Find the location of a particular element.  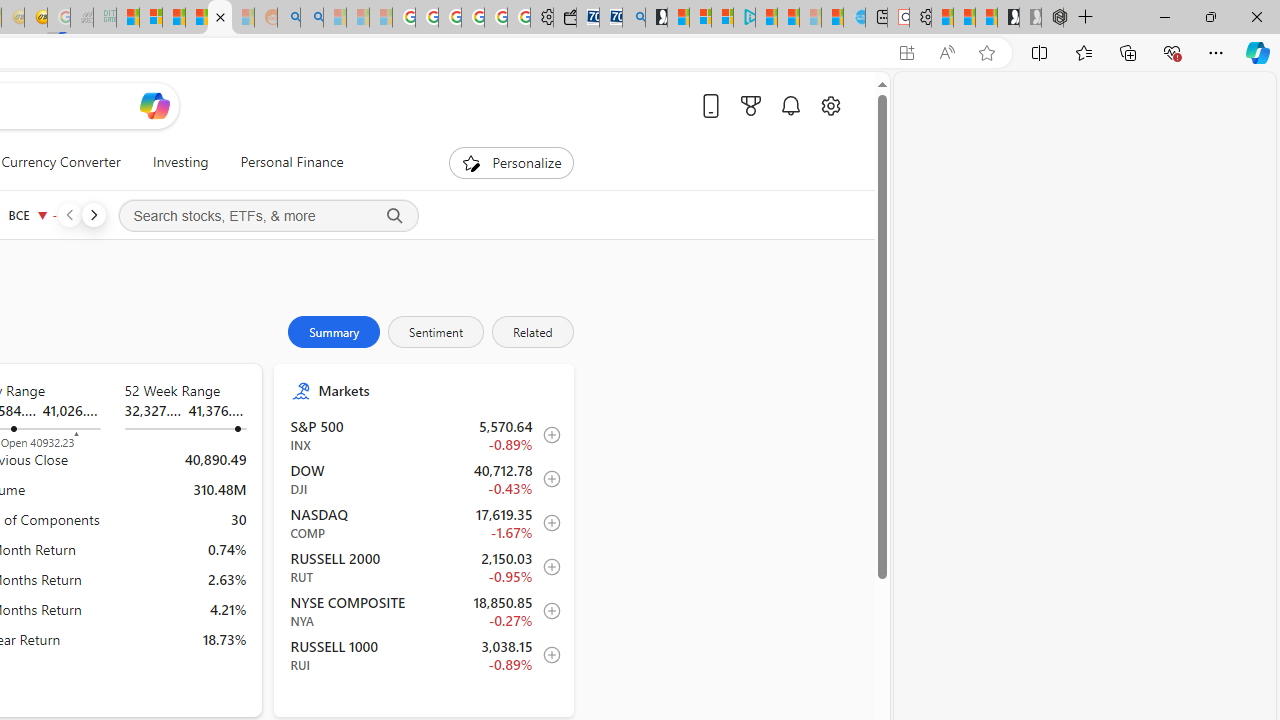

Add to Watchlist is located at coordinates (546, 655).